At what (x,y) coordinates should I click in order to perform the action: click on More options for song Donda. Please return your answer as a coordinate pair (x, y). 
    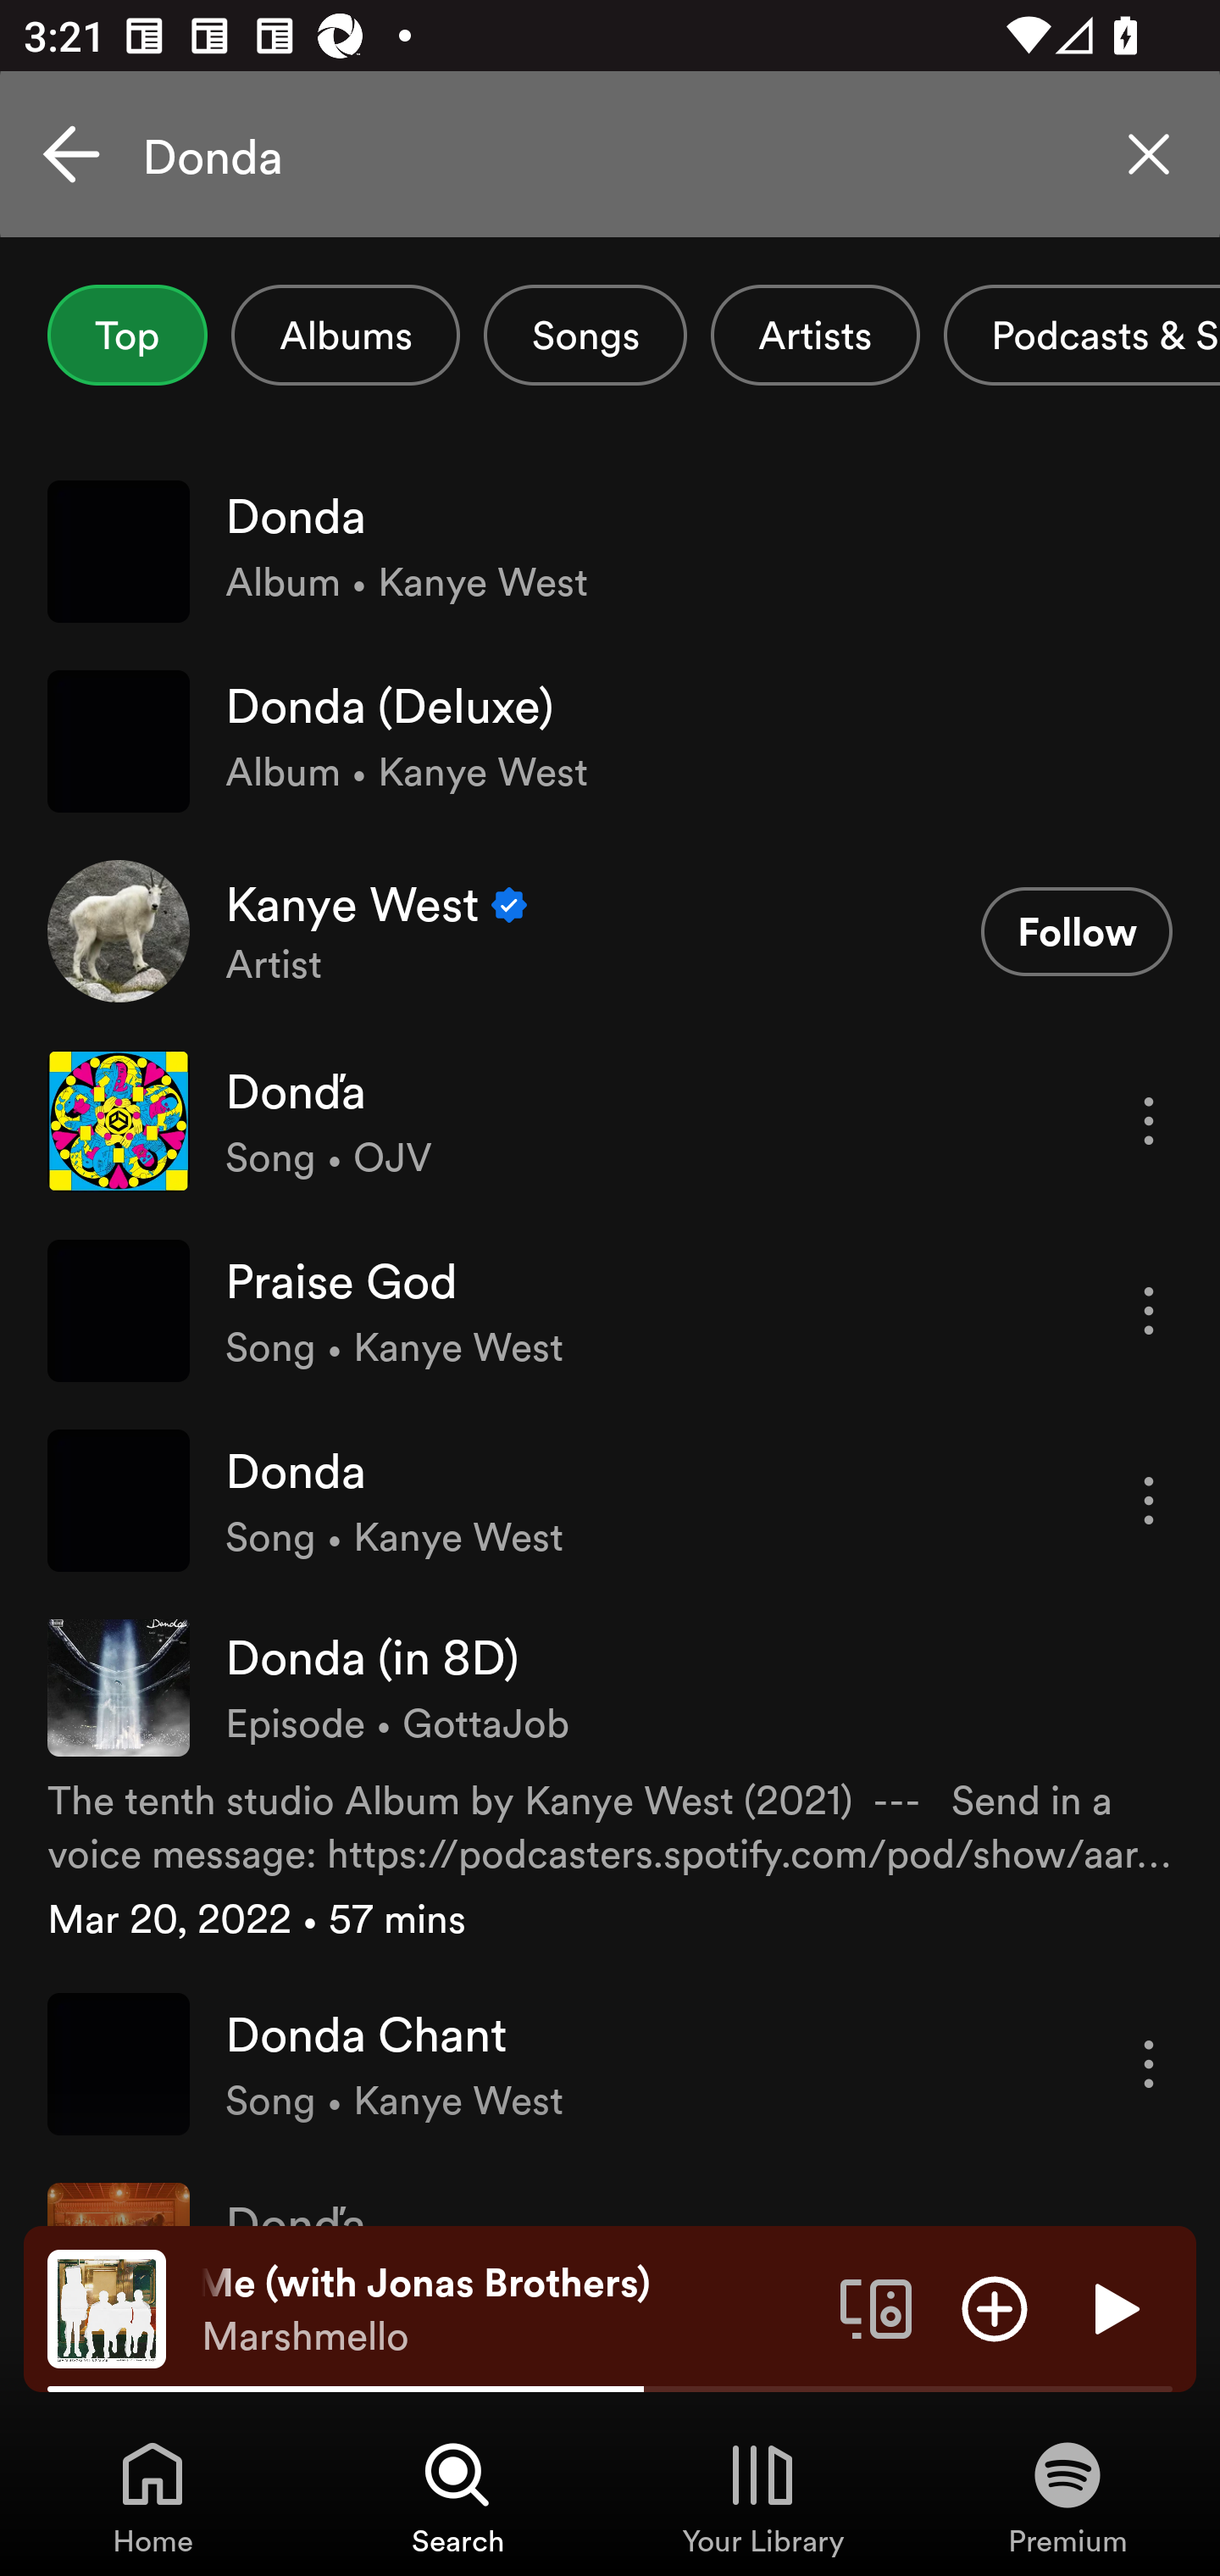
    Looking at the image, I should click on (1149, 1500).